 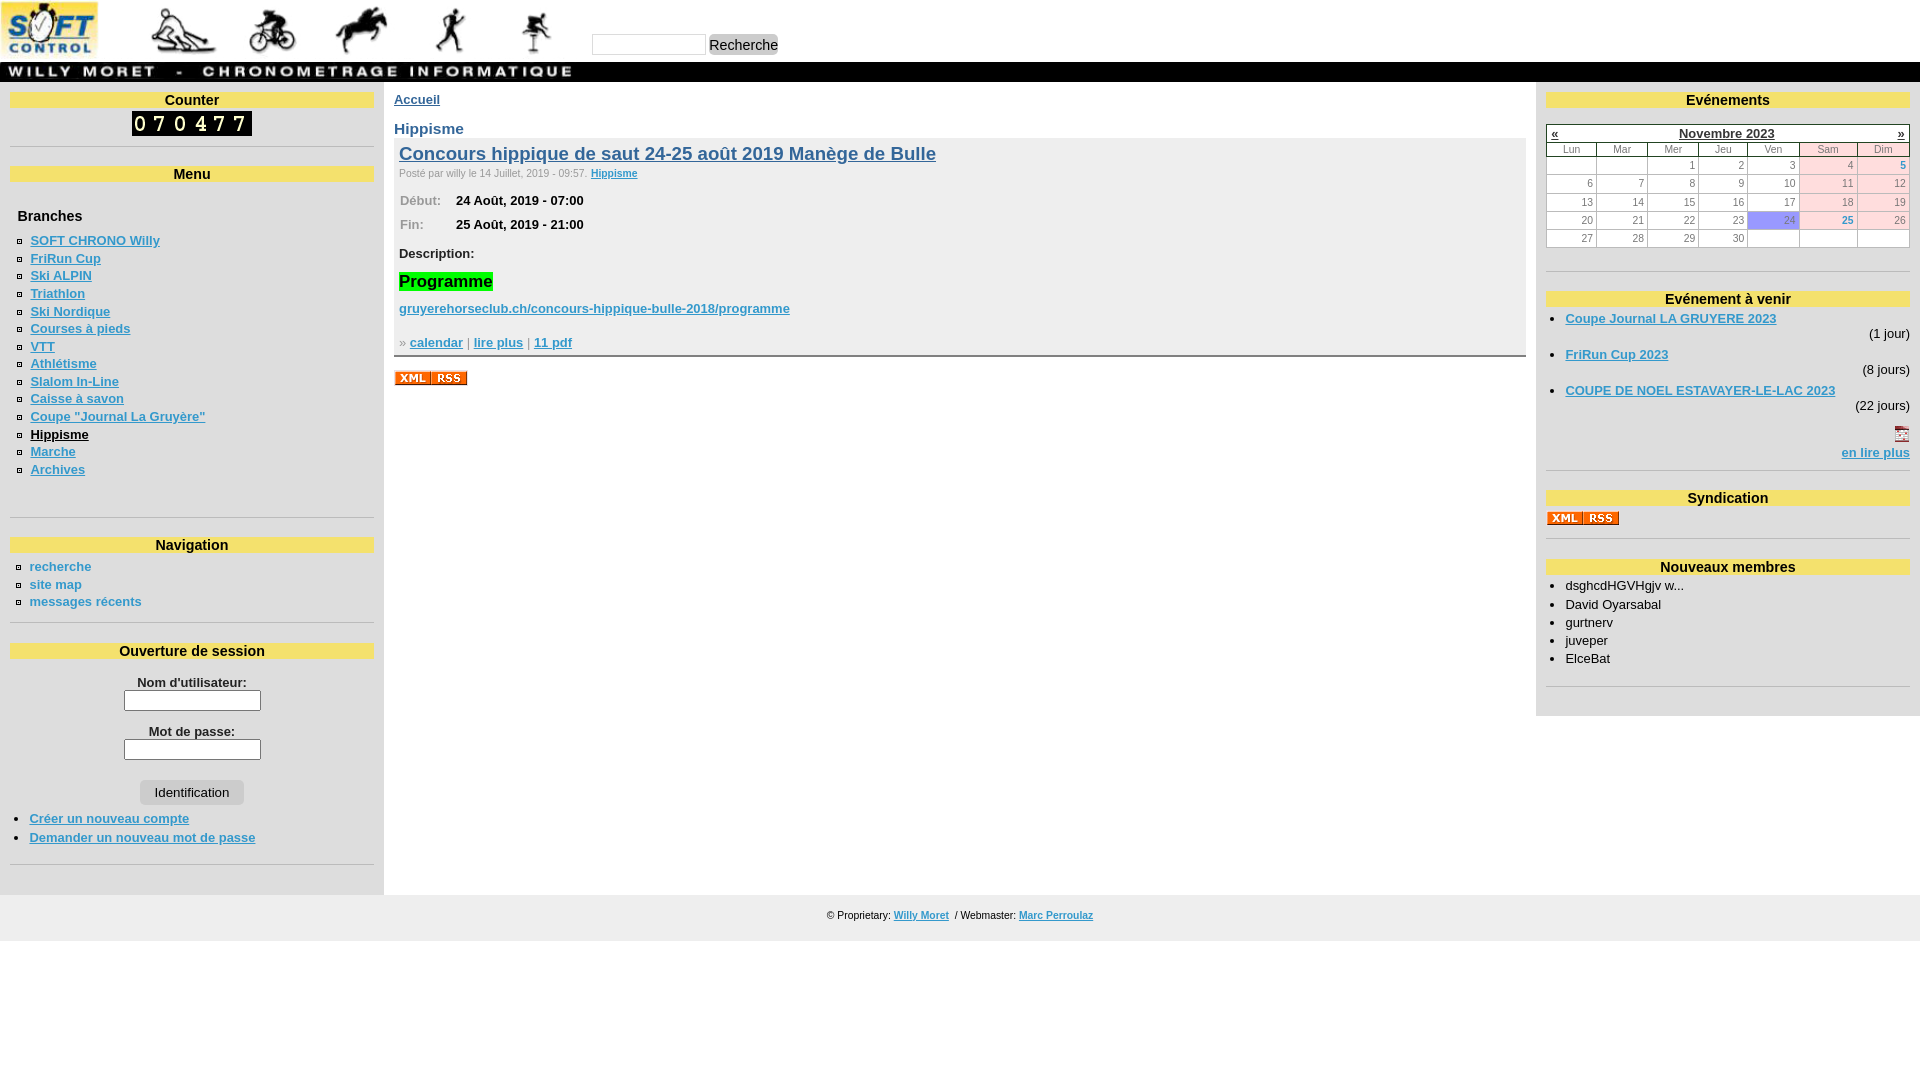 What do you see at coordinates (1902, 438) in the screenshot?
I see `Add this calendar to your iCalendar` at bounding box center [1902, 438].